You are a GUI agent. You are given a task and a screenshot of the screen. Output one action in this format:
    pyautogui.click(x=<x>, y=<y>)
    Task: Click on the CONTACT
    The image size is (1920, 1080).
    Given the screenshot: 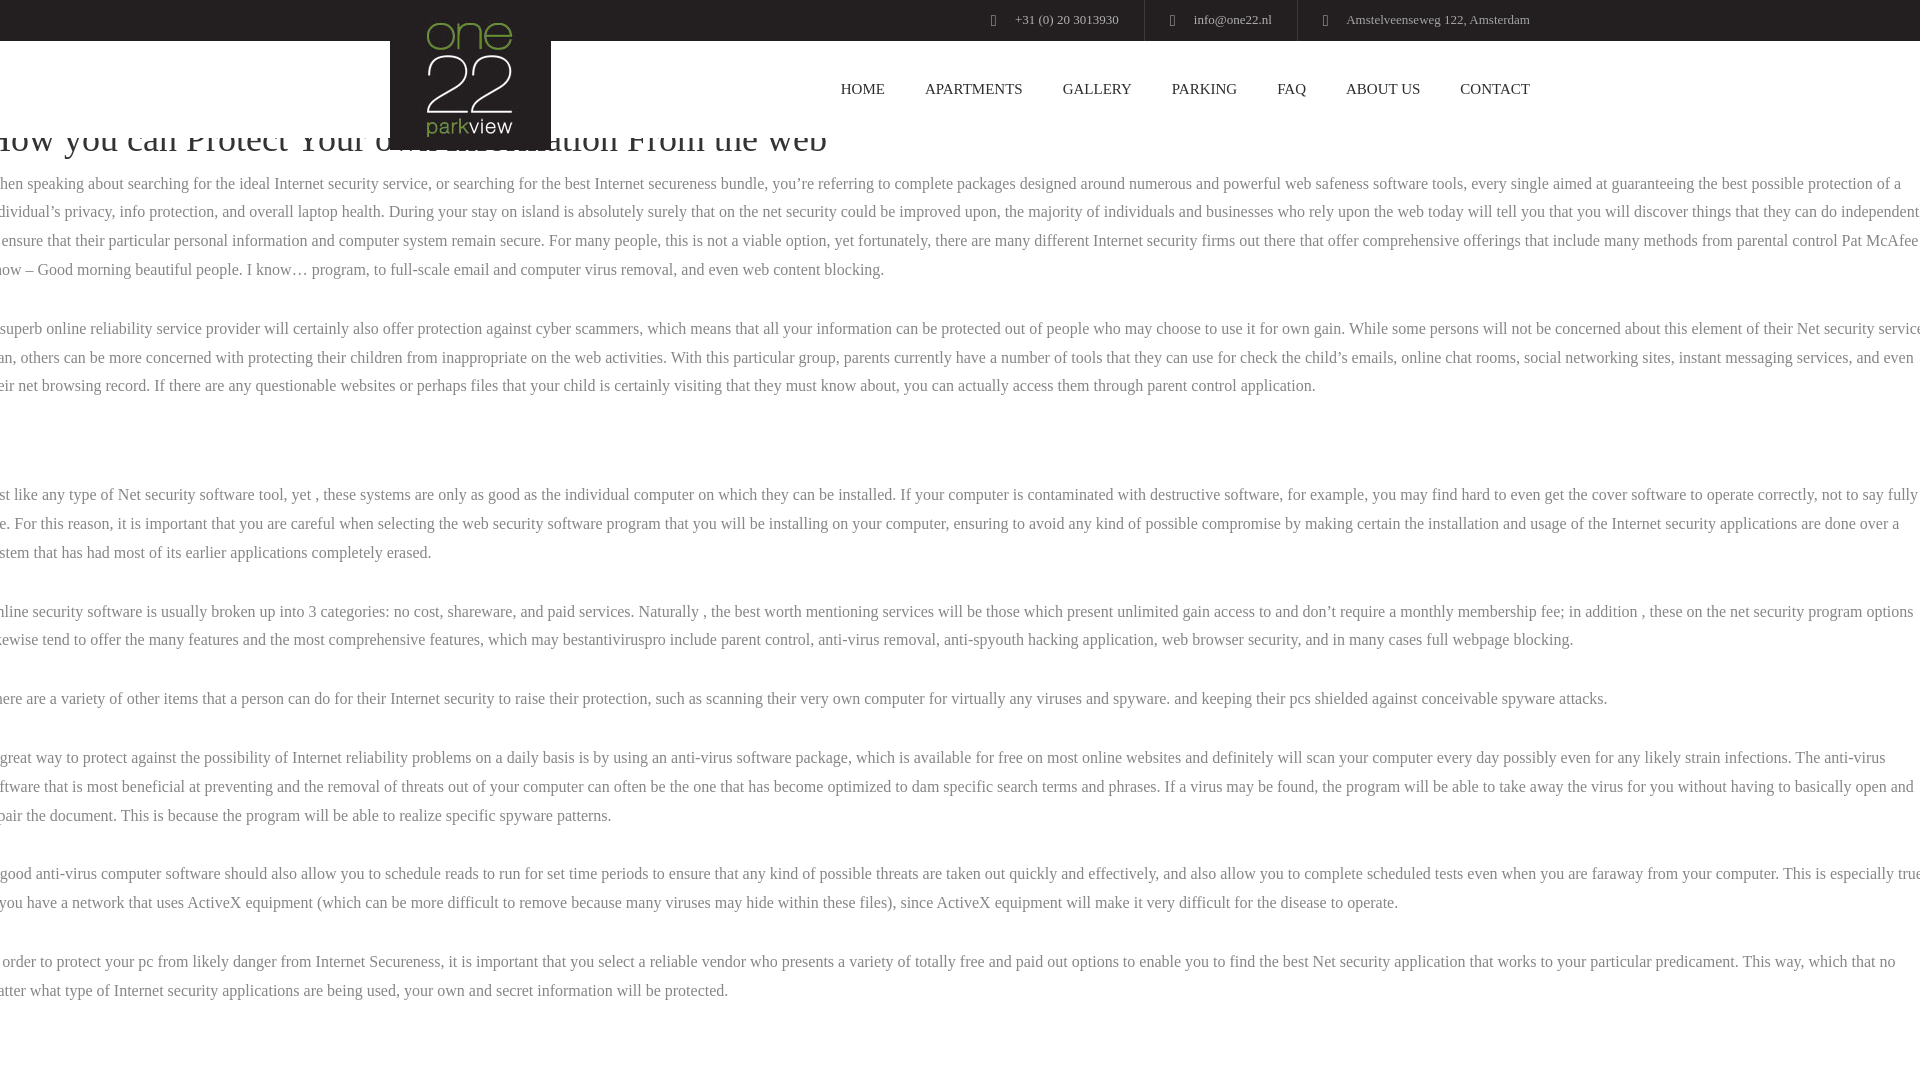 What is the action you would take?
    pyautogui.click(x=1485, y=90)
    